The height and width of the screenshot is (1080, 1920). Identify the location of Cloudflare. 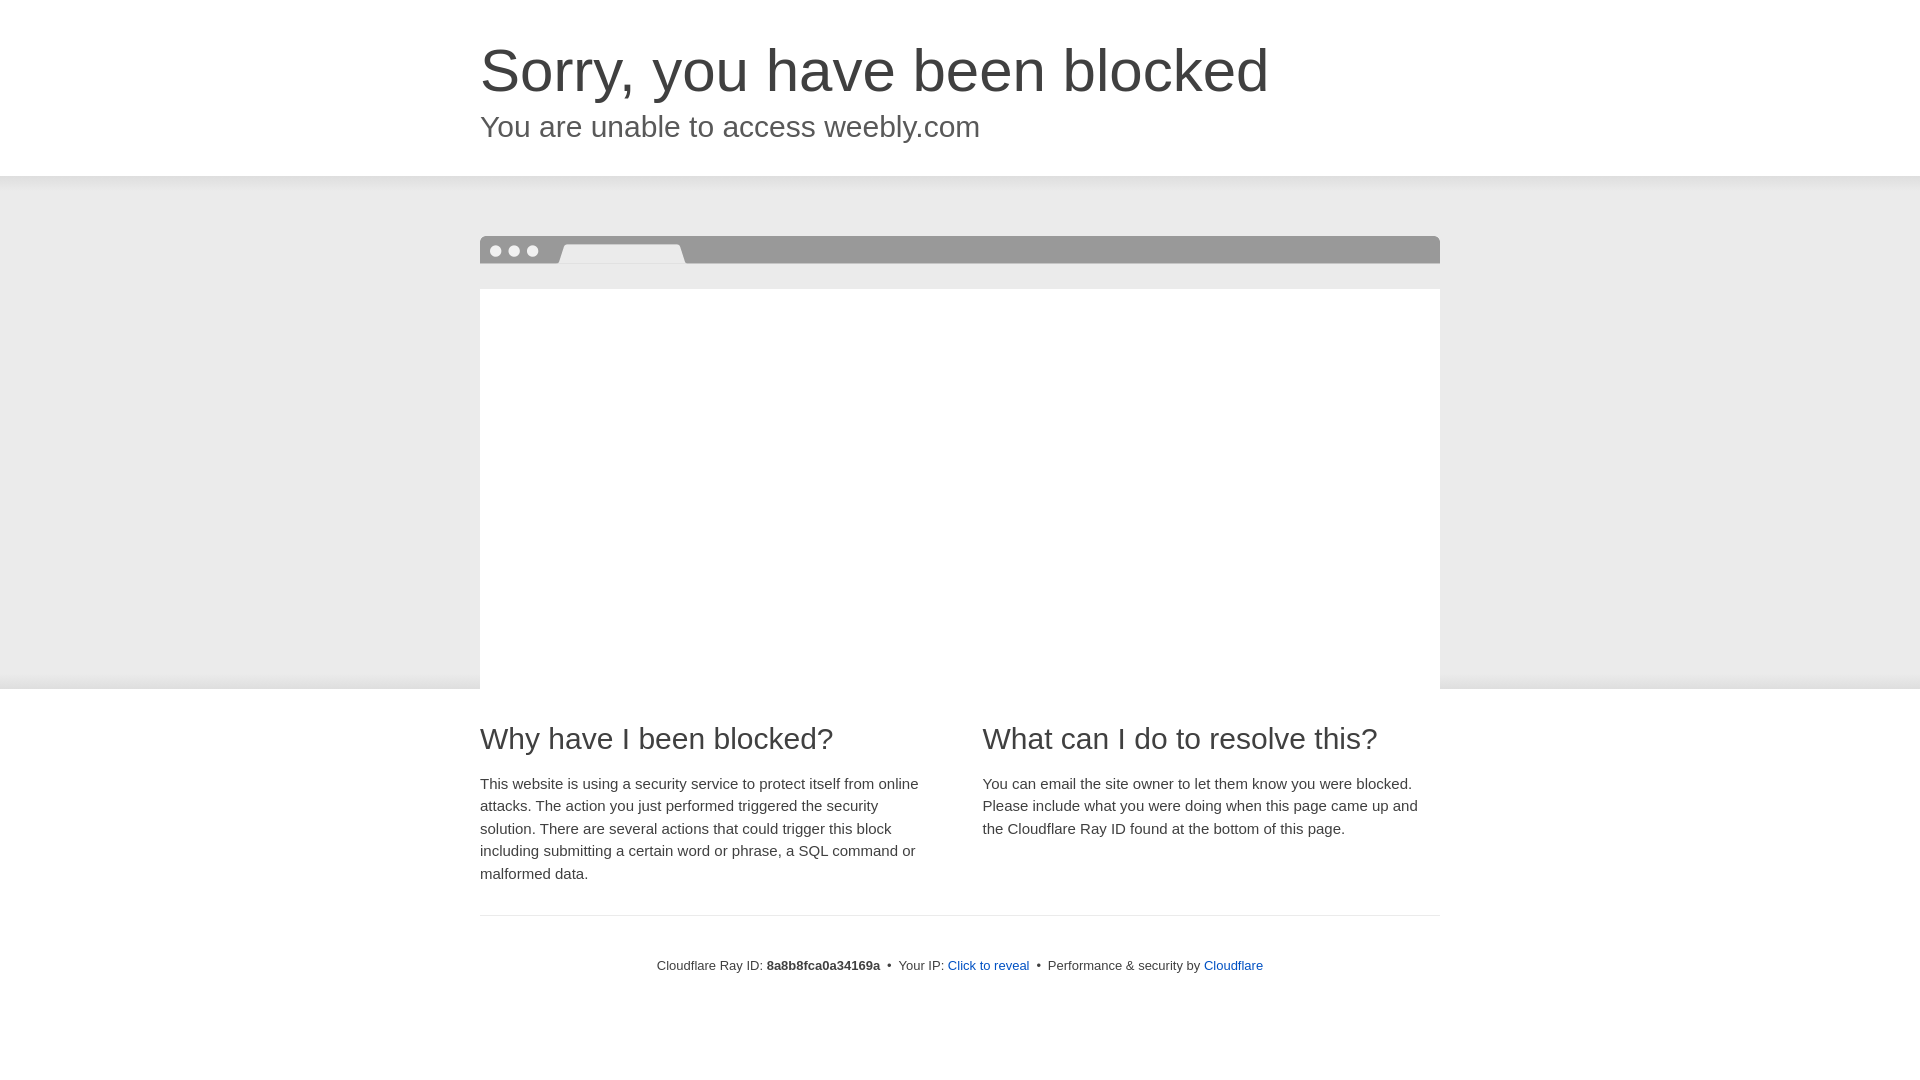
(1233, 965).